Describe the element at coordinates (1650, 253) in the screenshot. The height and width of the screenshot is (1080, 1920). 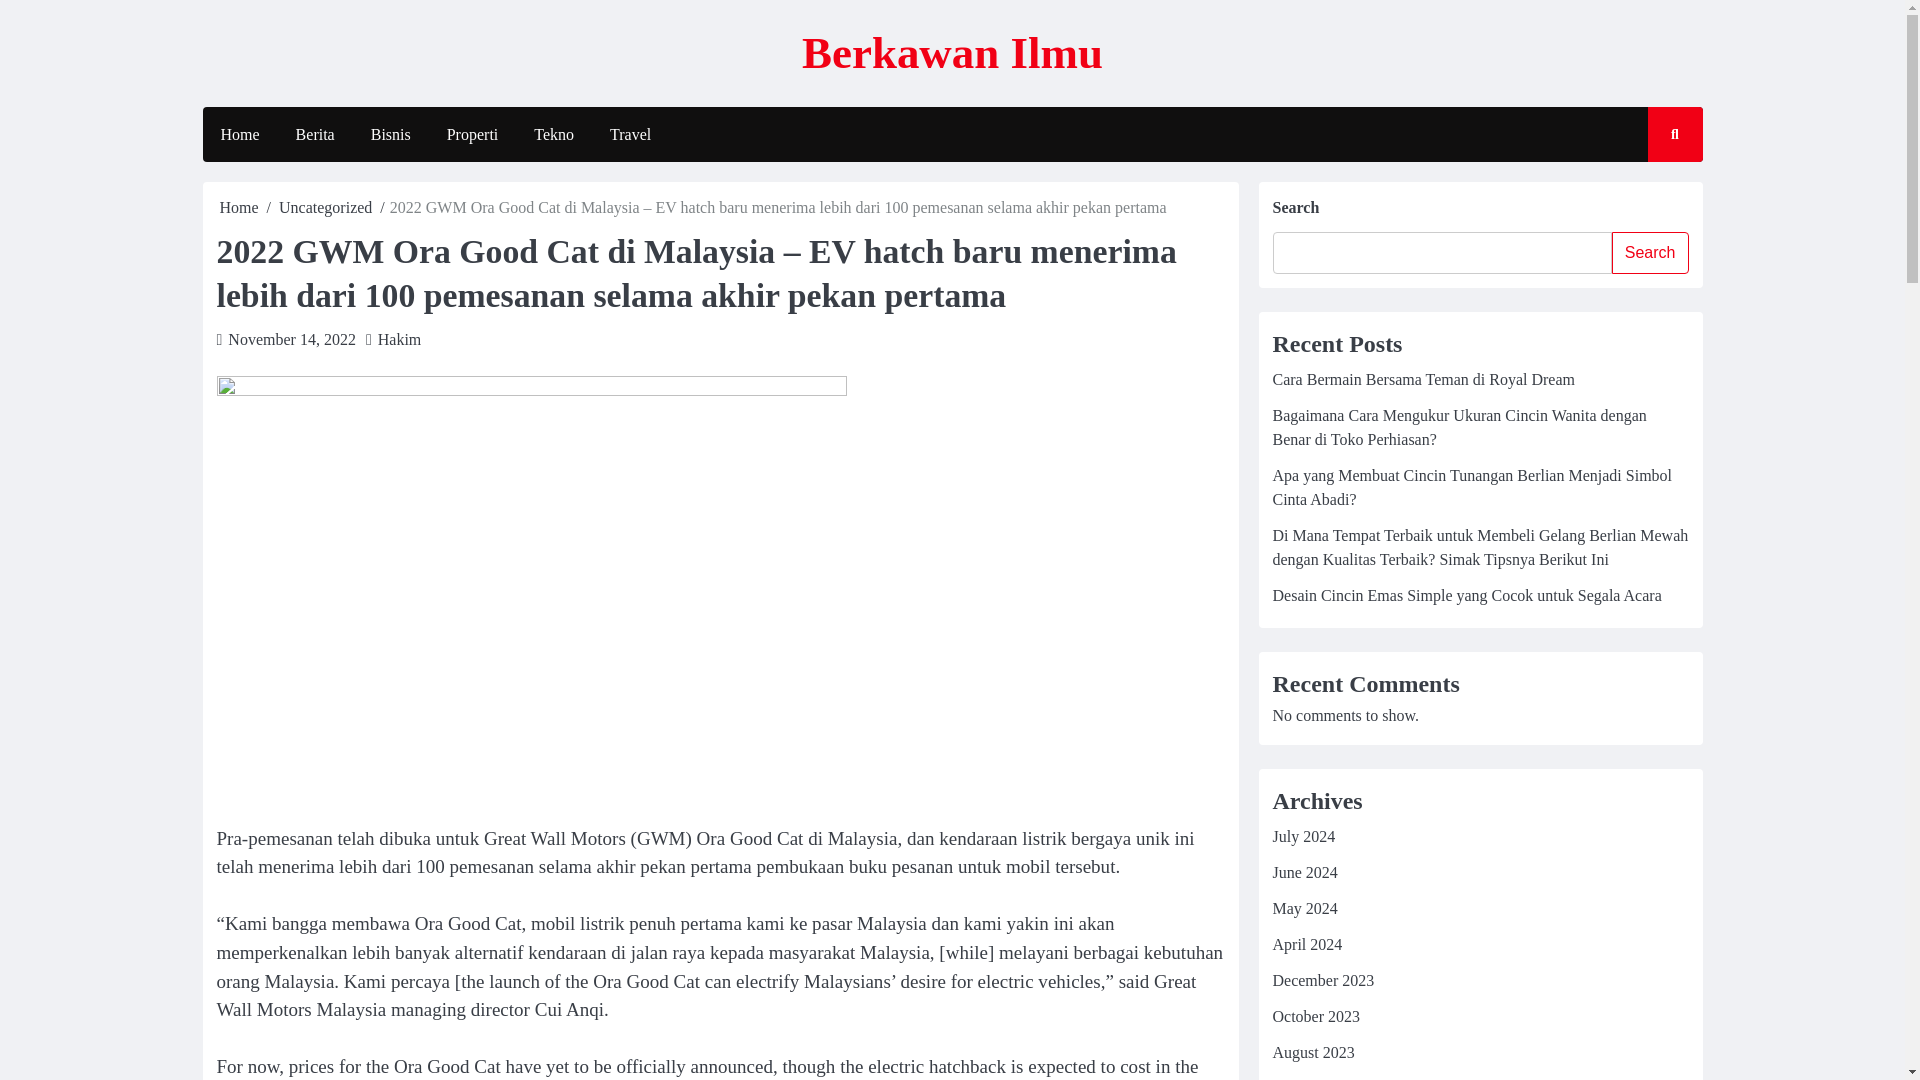
I see `Search` at that location.